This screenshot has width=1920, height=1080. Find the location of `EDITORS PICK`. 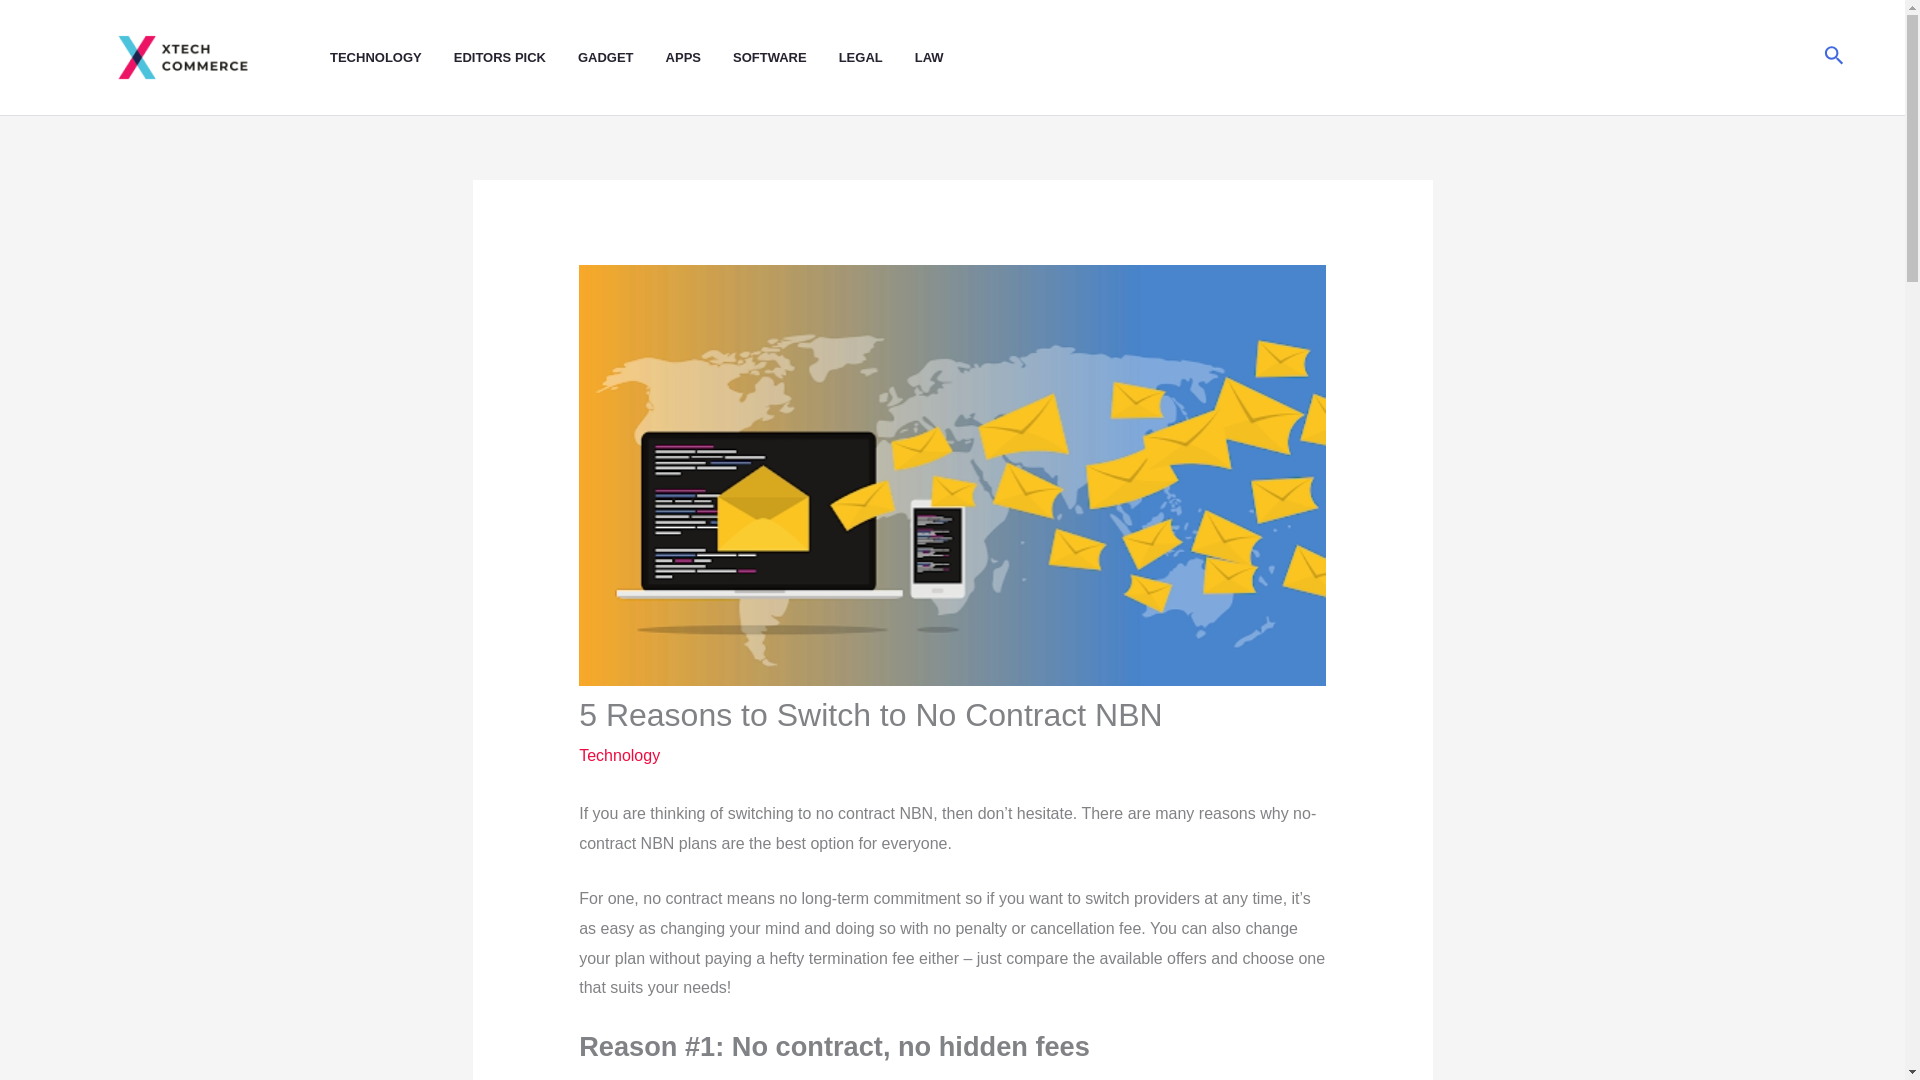

EDITORS PICK is located at coordinates (515, 58).